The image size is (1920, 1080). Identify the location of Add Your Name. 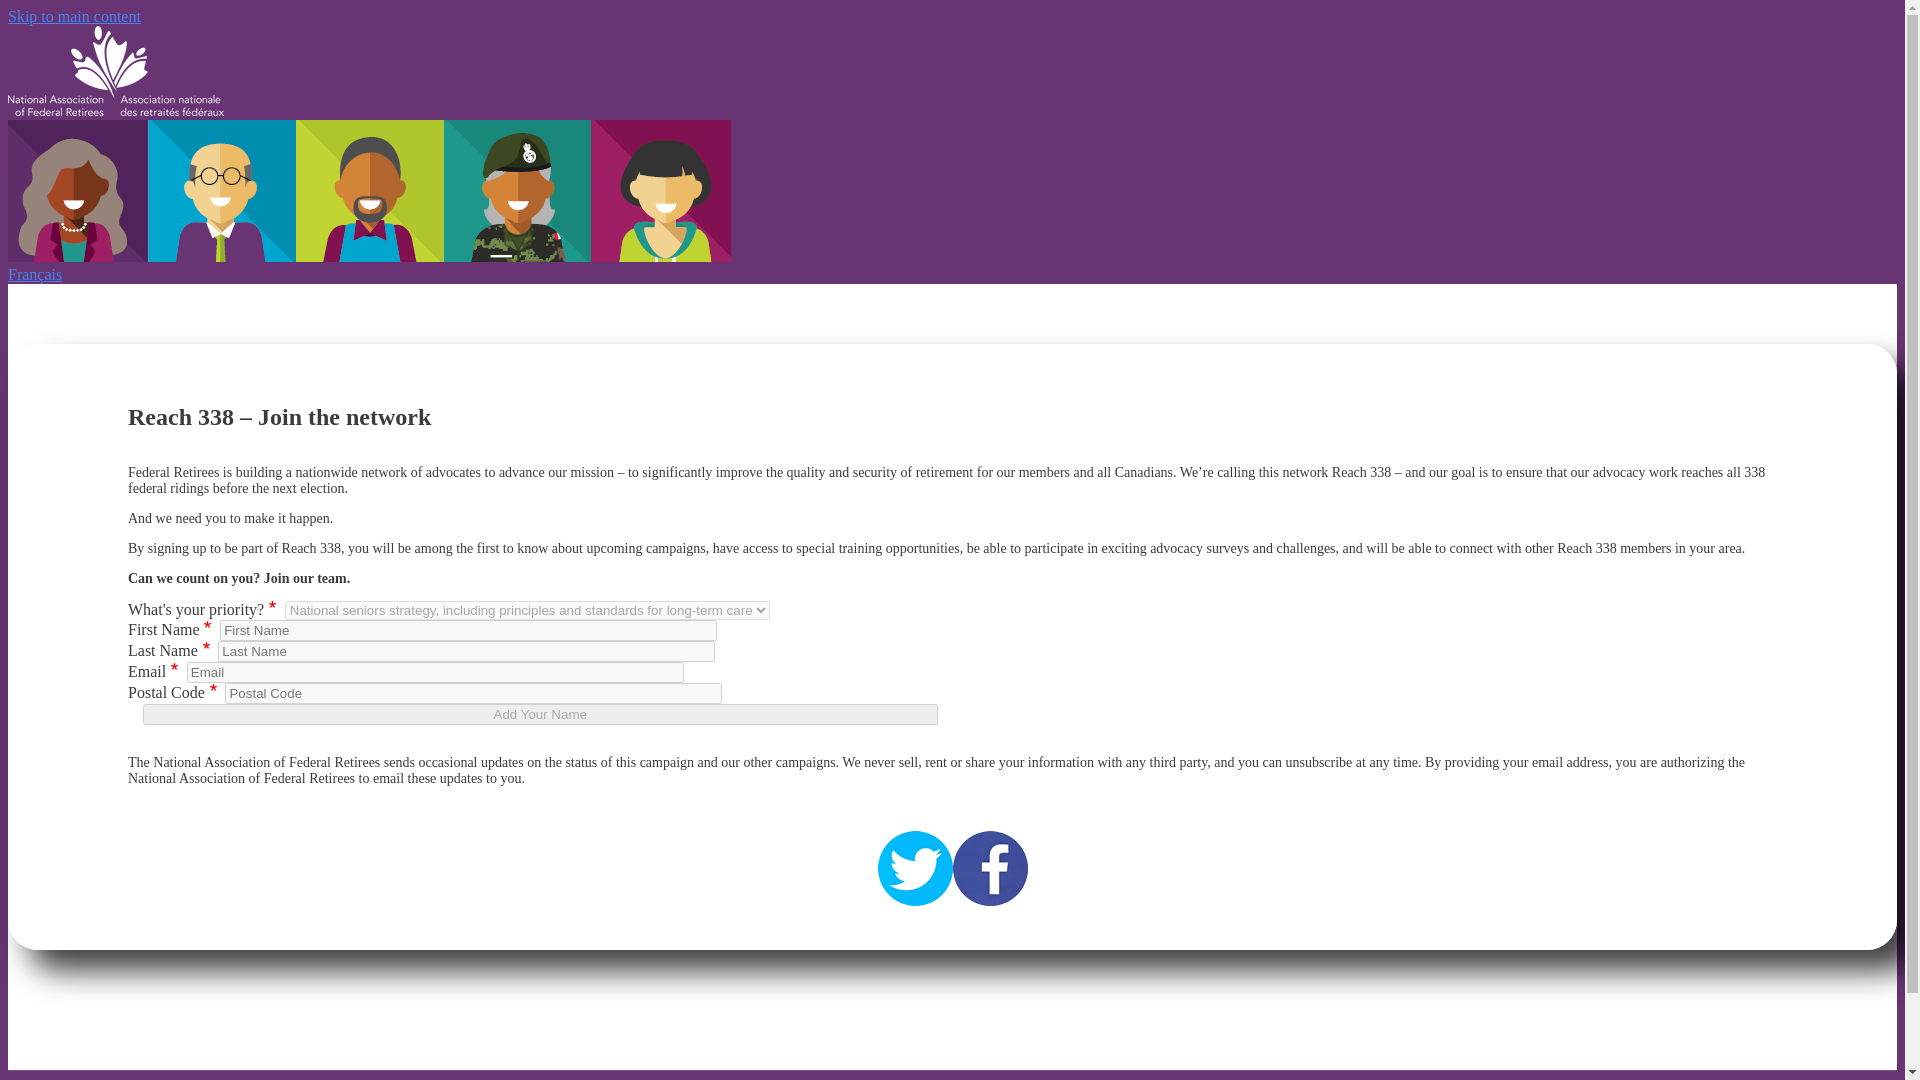
(540, 714).